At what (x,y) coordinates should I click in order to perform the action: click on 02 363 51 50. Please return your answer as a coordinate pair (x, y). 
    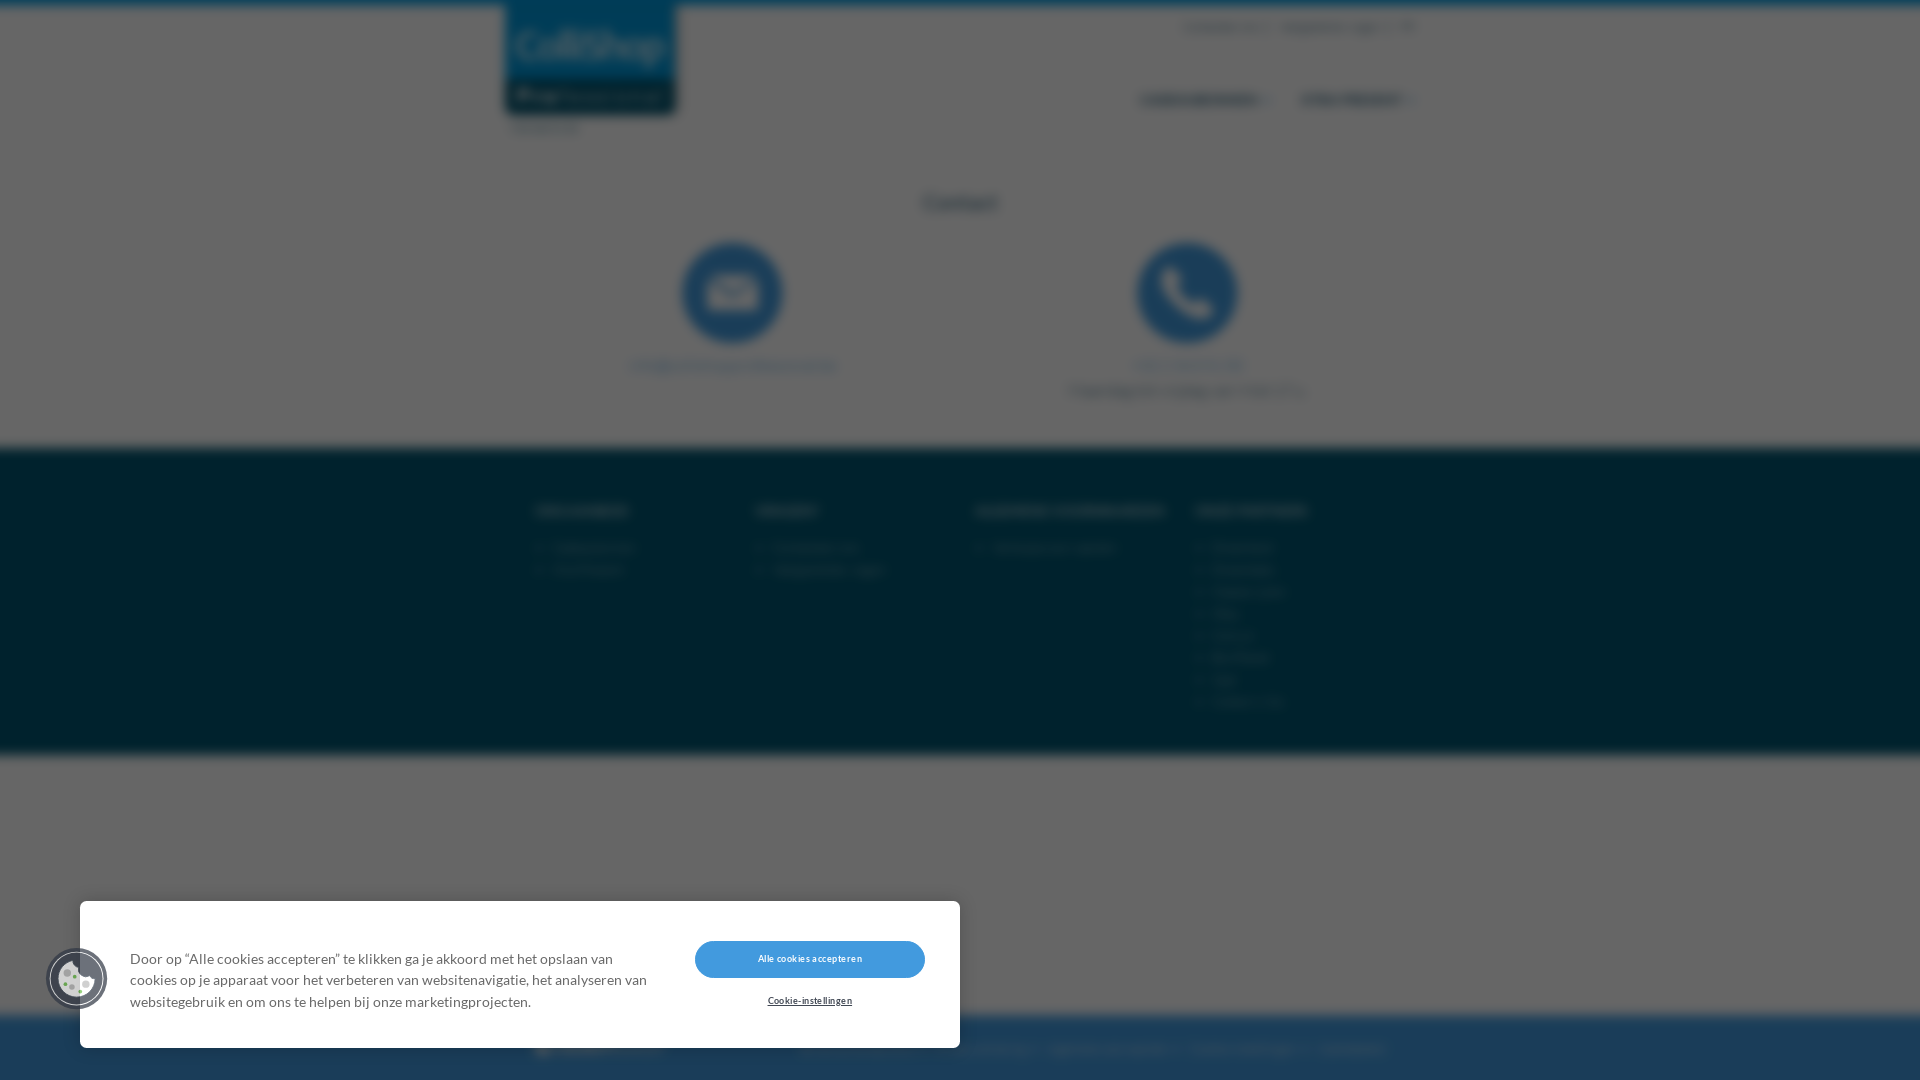
    Looking at the image, I should click on (544, 128).